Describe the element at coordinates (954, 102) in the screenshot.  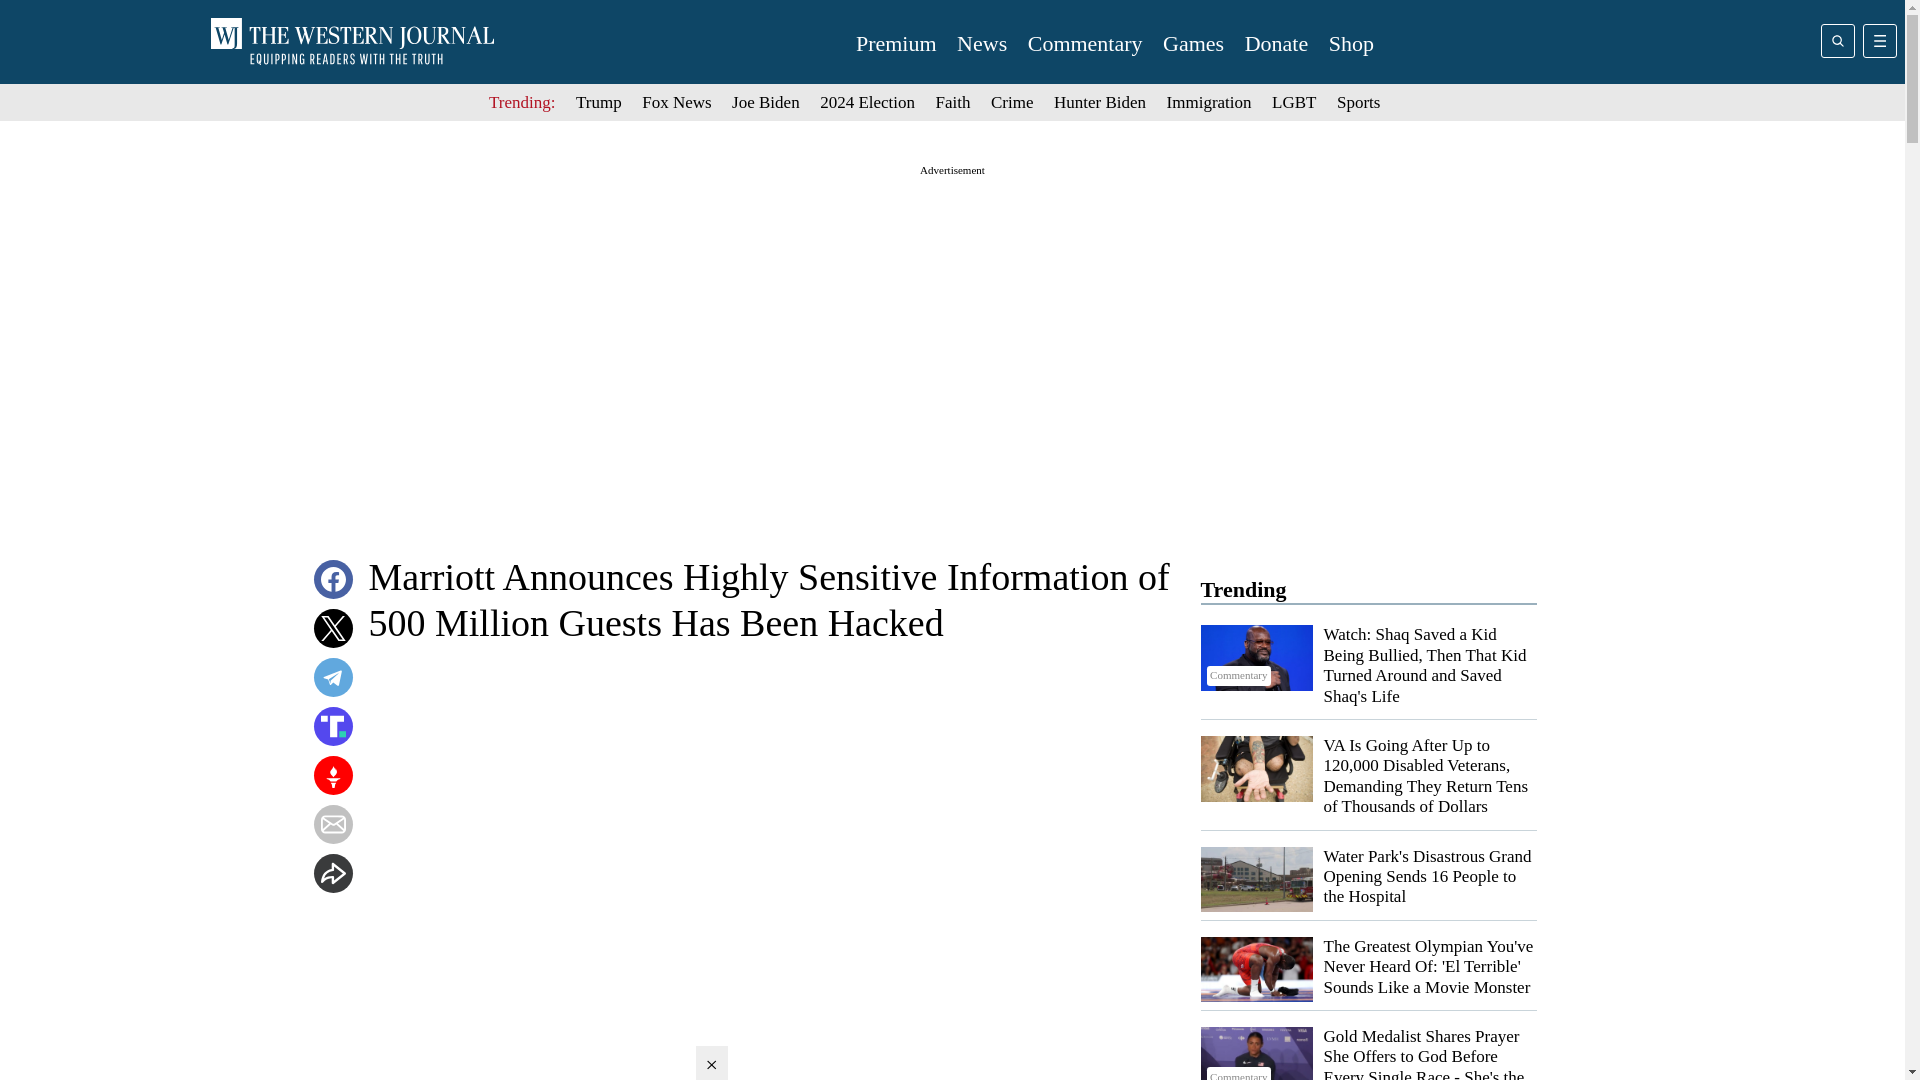
I see `Faith` at that location.